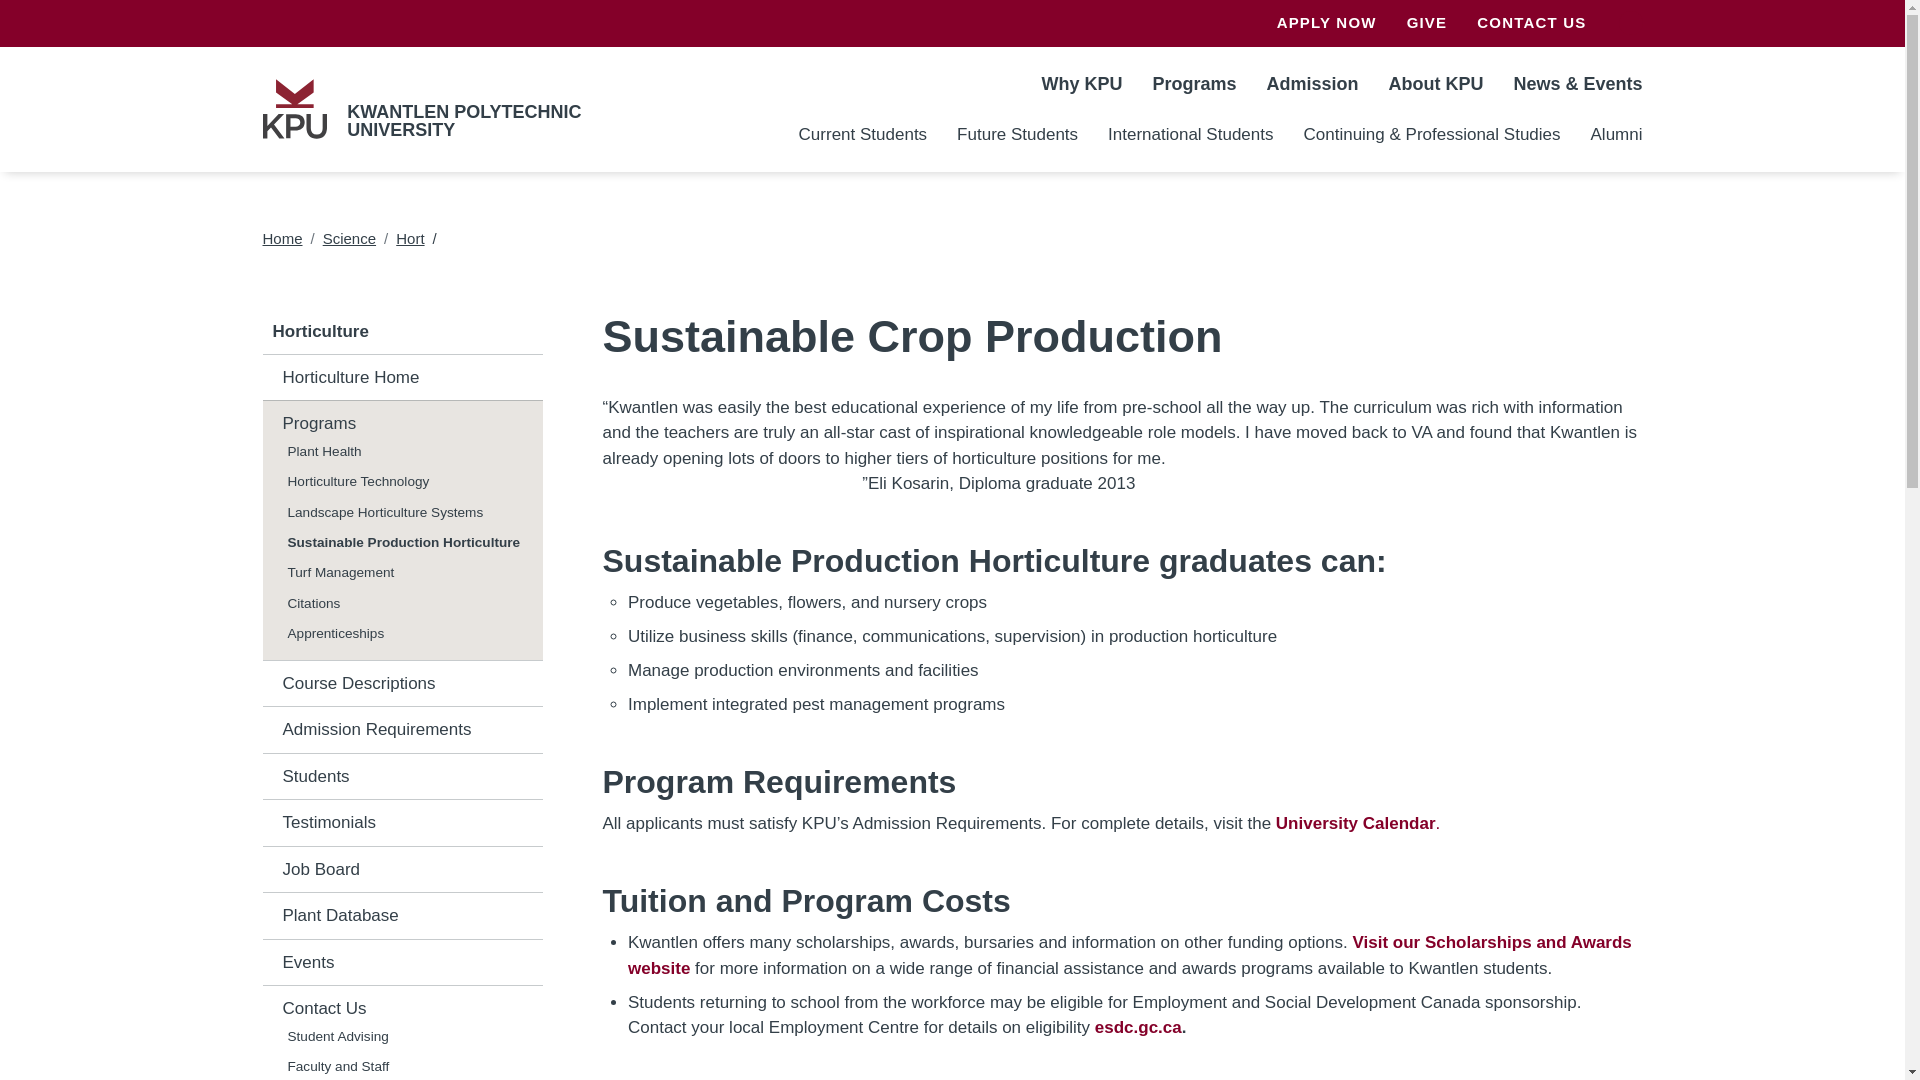 The width and height of the screenshot is (1920, 1080). Describe the element at coordinates (1610, 134) in the screenshot. I see `Alumni` at that location.